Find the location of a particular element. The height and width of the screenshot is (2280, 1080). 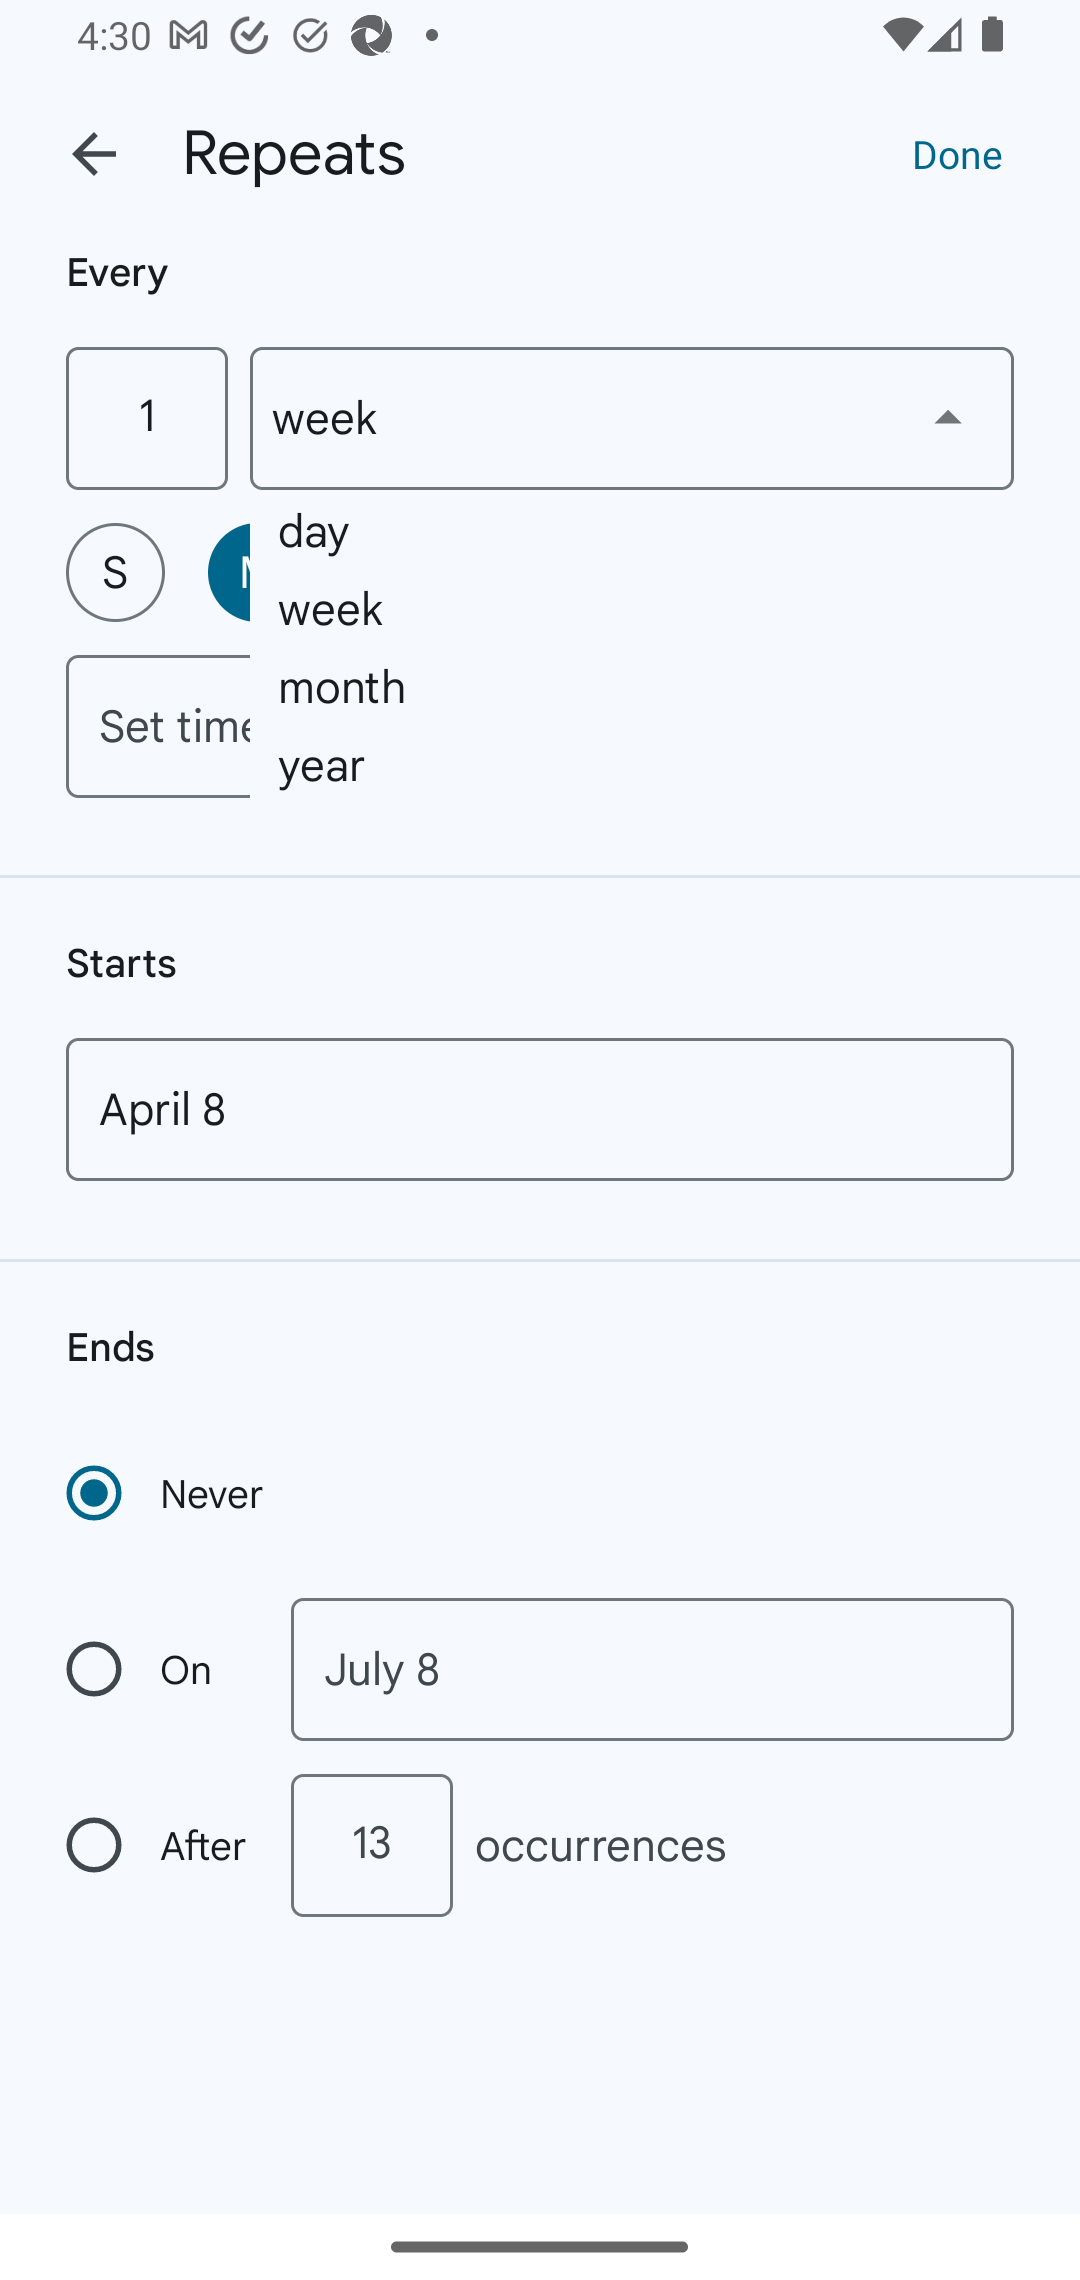

Never Recurrence never ends is located at coordinates (167, 1493).